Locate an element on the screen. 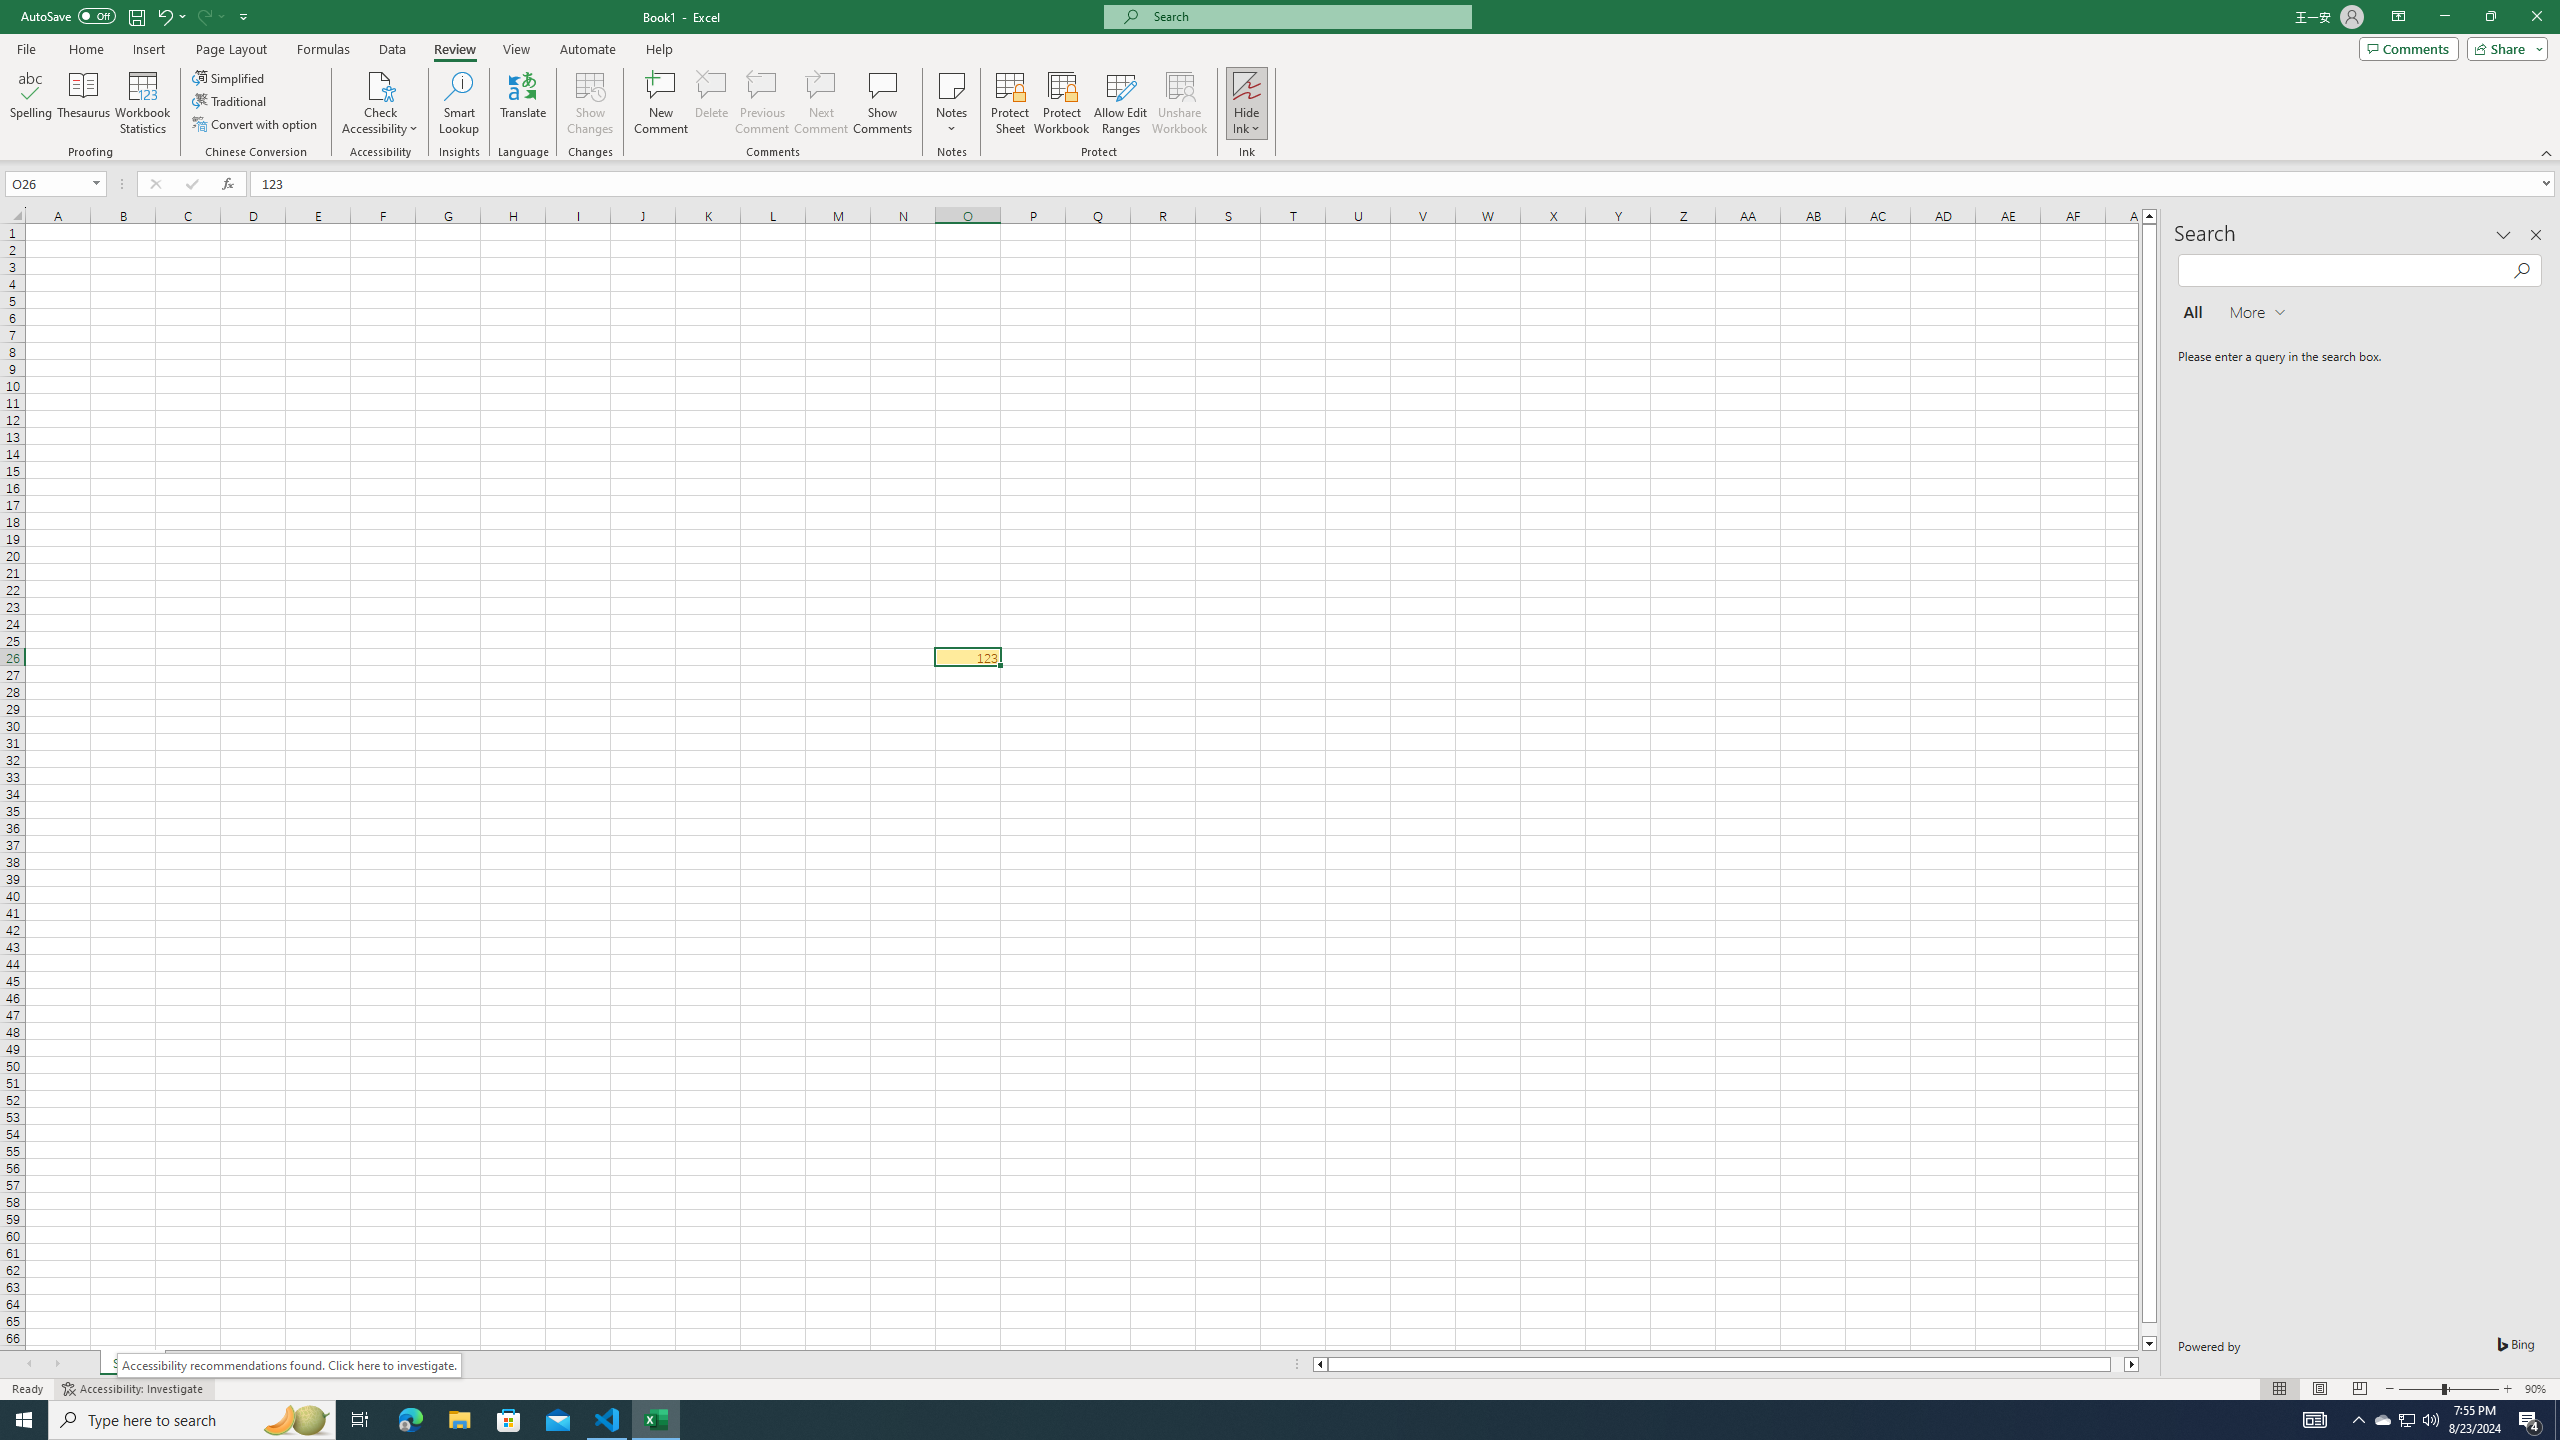  Thesaurus... is located at coordinates (82, 103).